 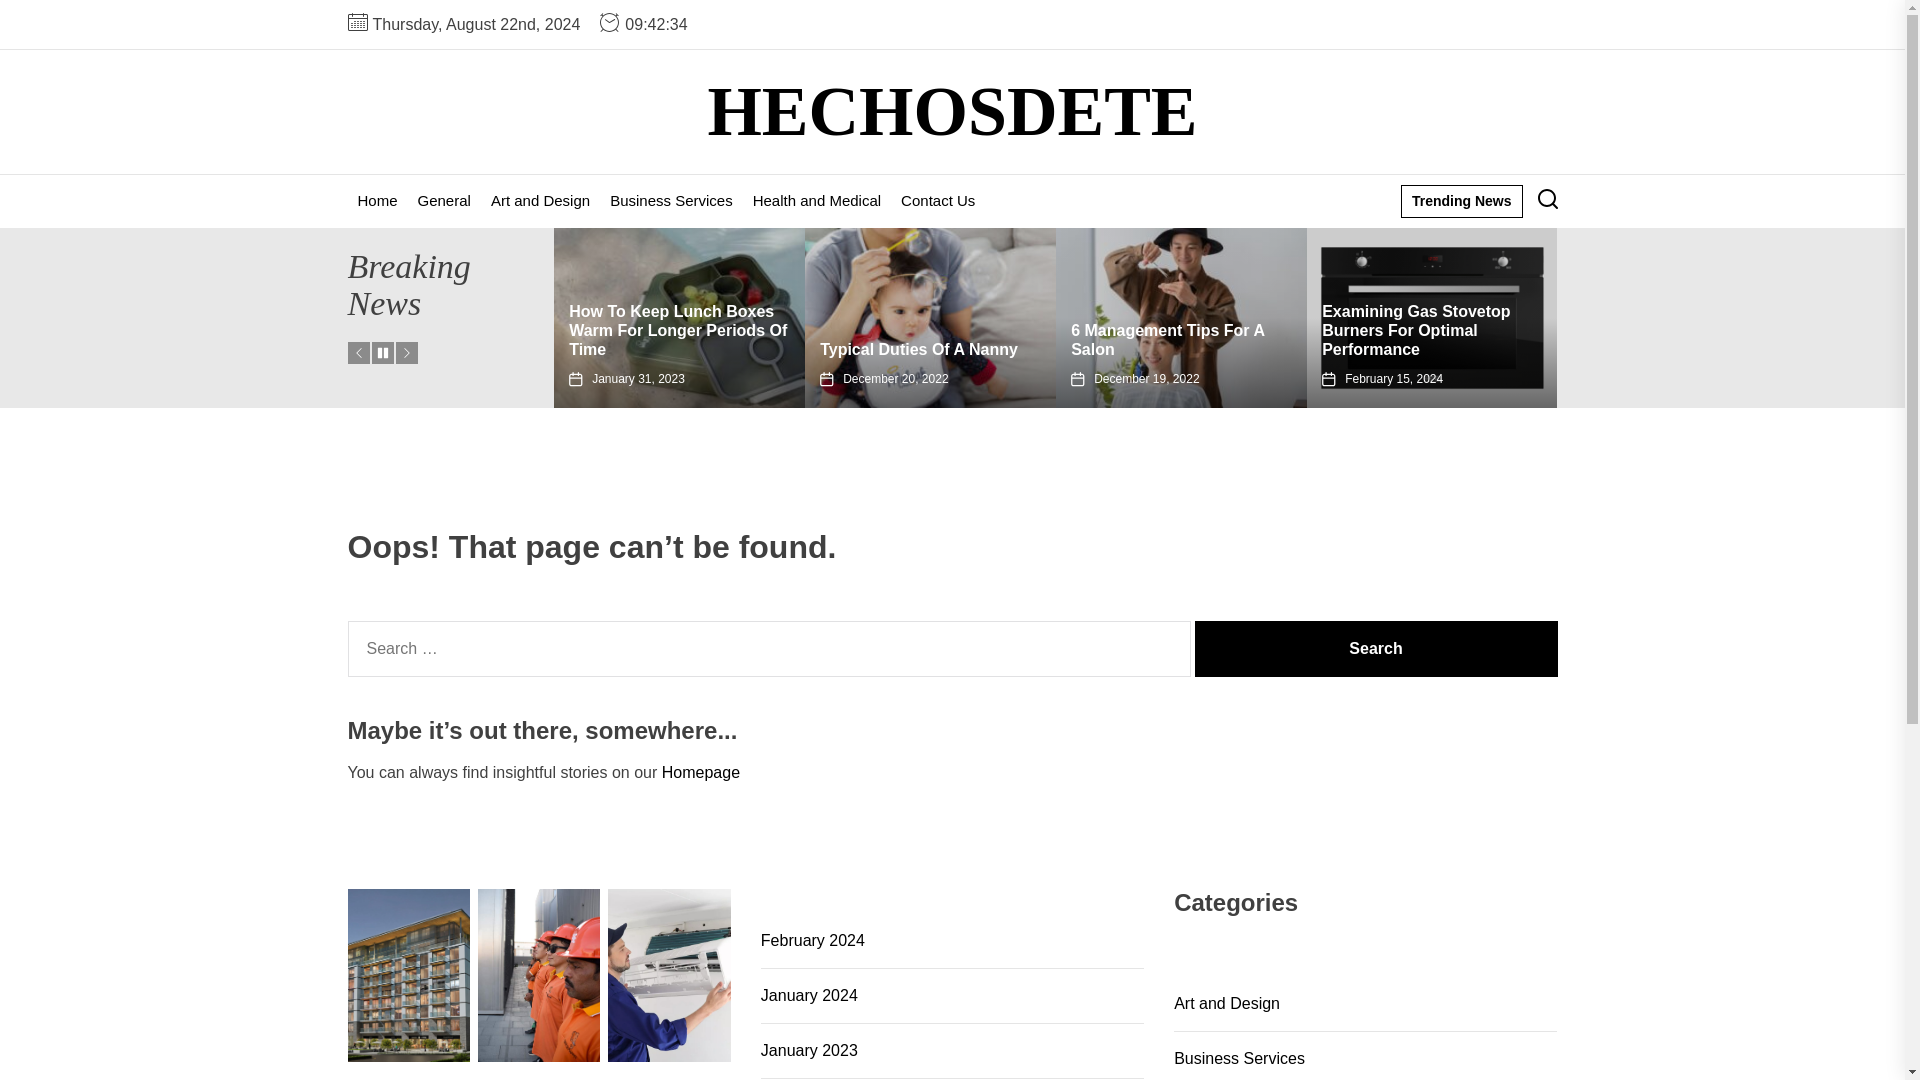 What do you see at coordinates (671, 200) in the screenshot?
I see `Business Services` at bounding box center [671, 200].